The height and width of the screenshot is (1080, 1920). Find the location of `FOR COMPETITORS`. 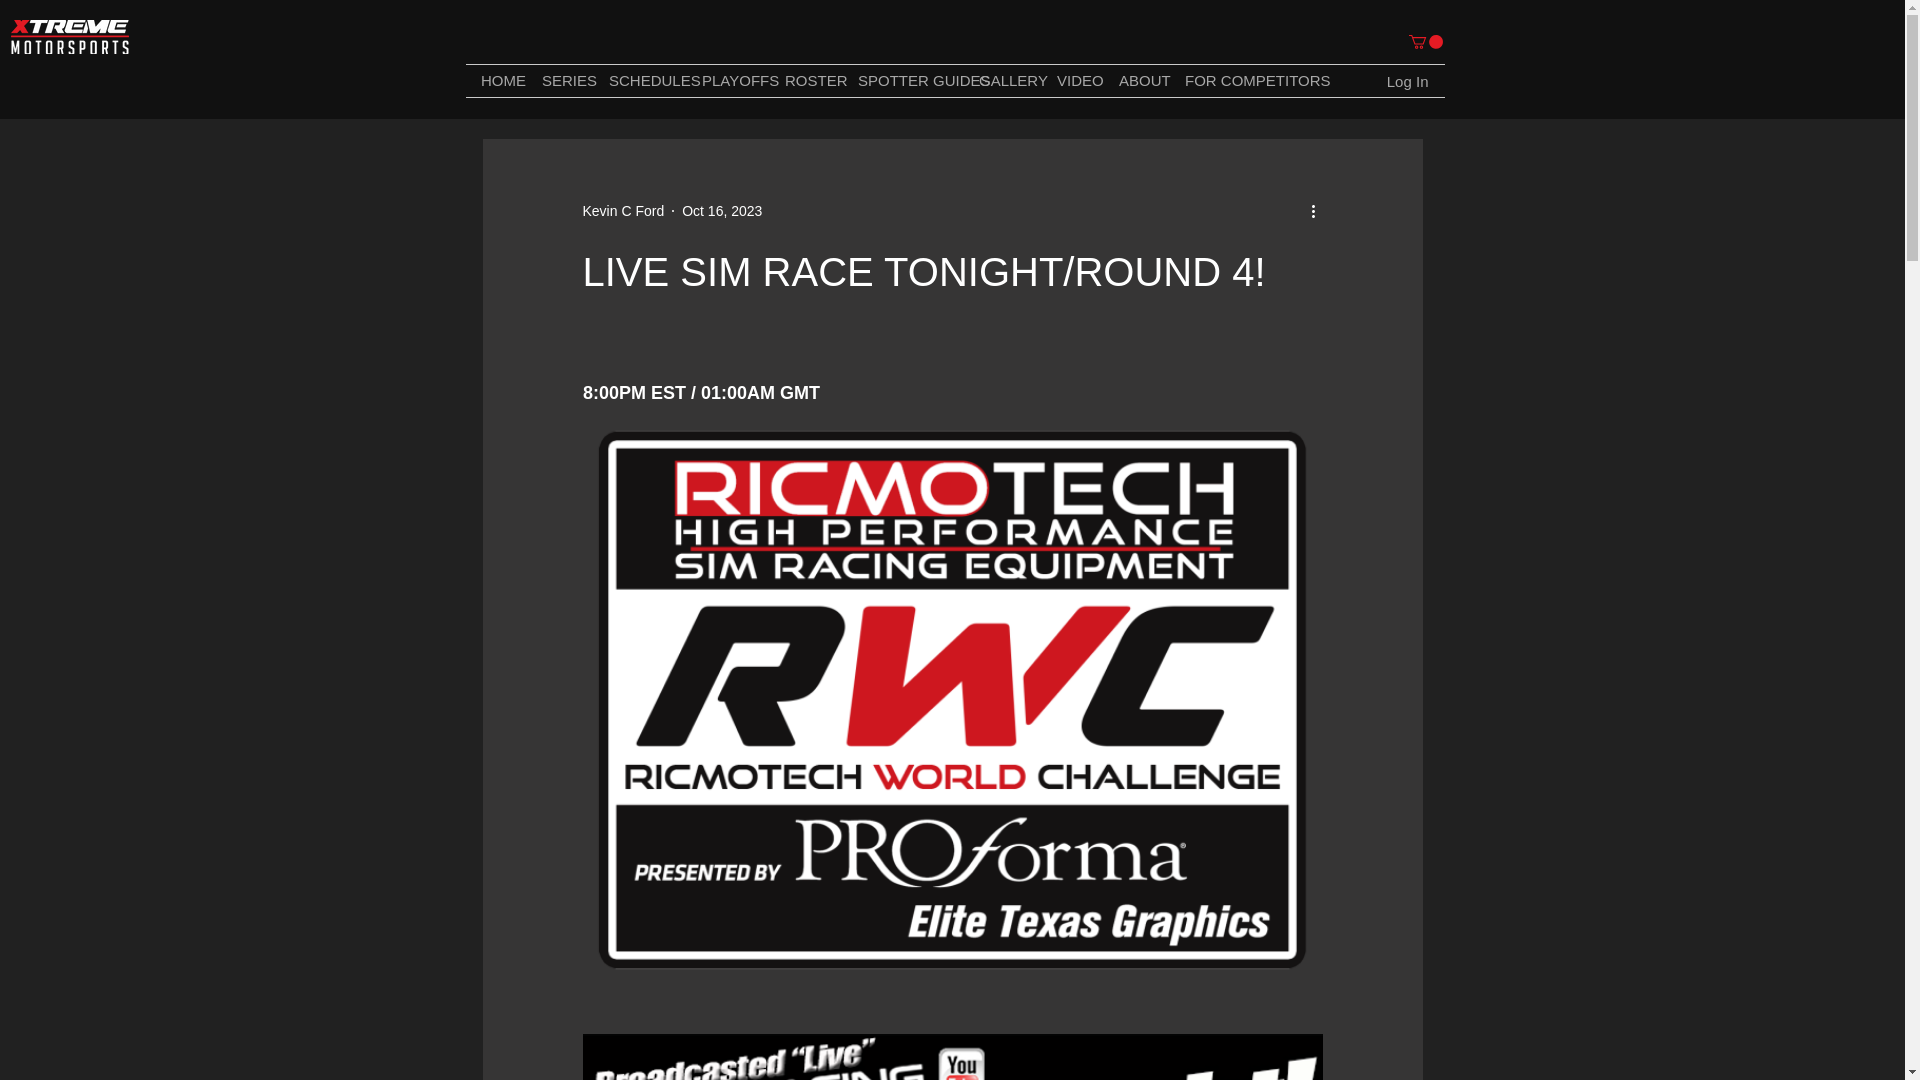

FOR COMPETITORS is located at coordinates (1234, 80).